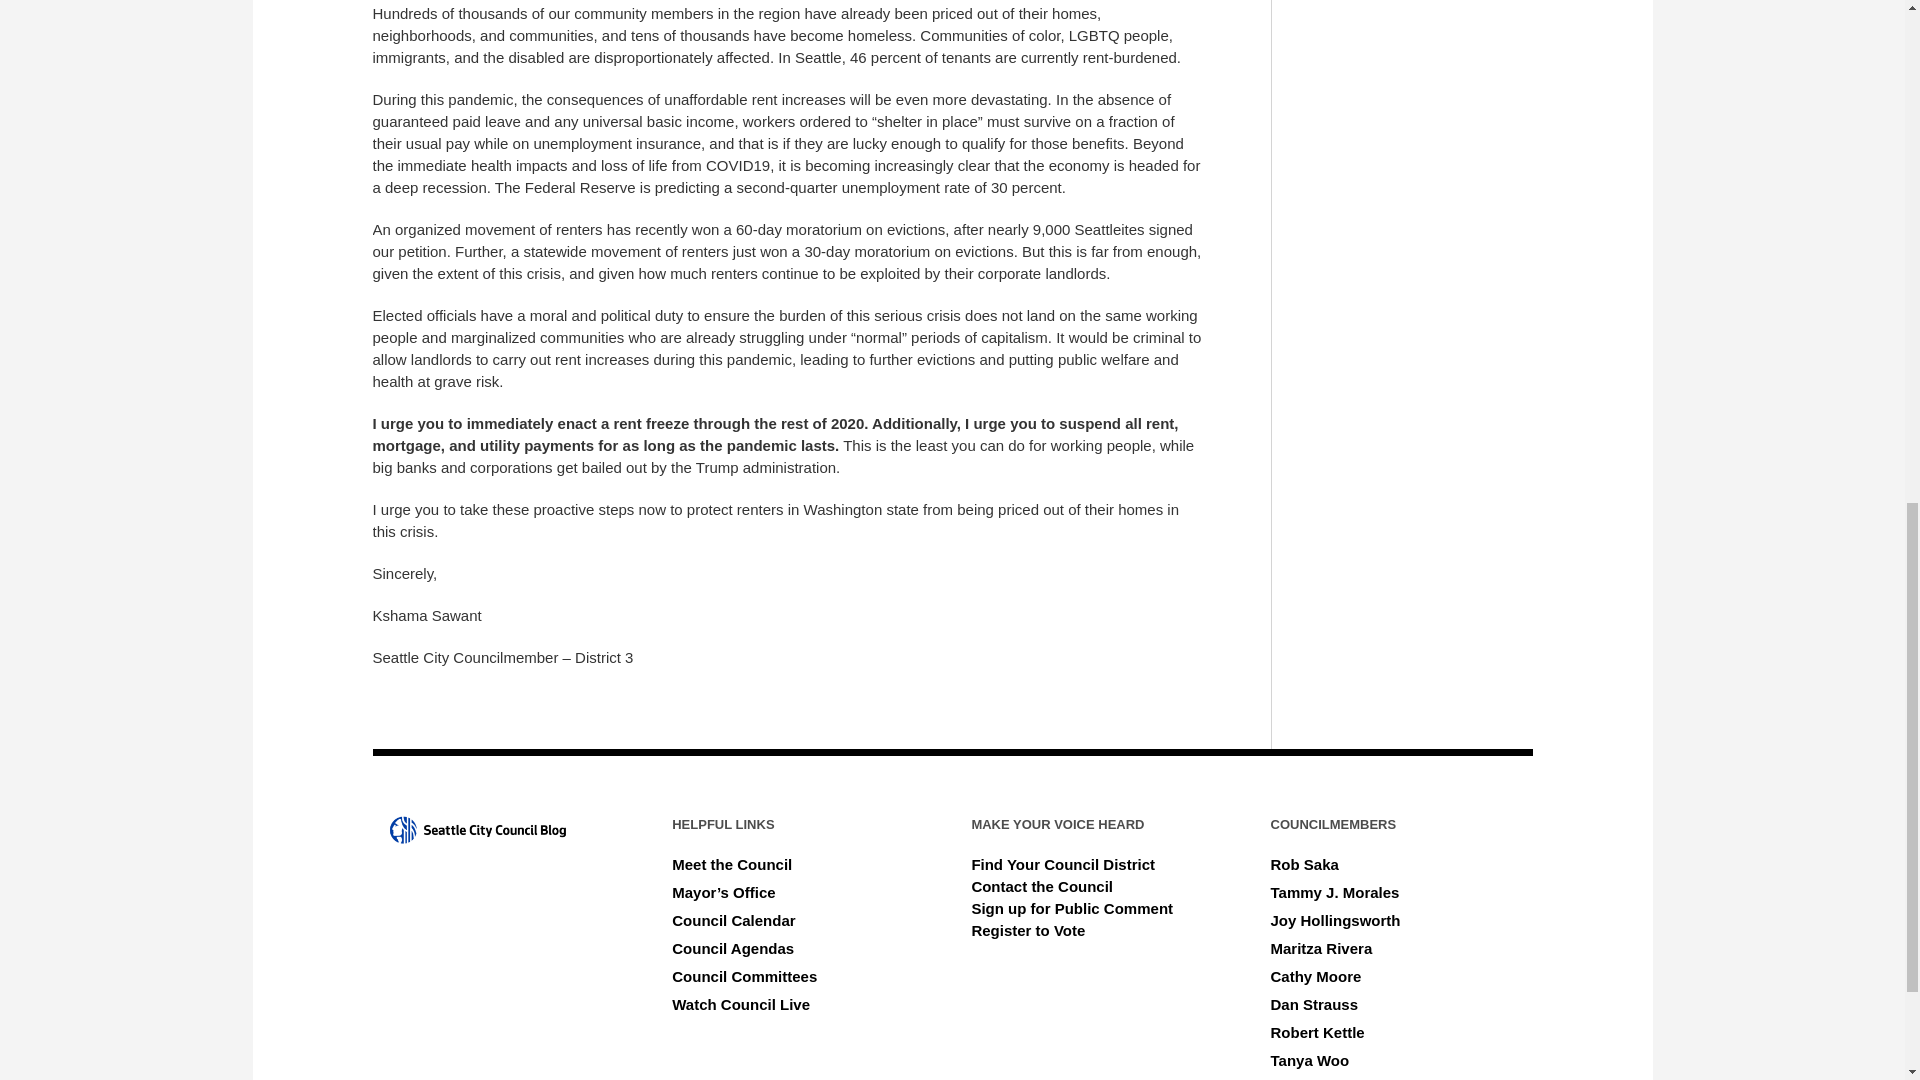 The height and width of the screenshot is (1080, 1920). Describe the element at coordinates (1042, 886) in the screenshot. I see `Contact the Council` at that location.